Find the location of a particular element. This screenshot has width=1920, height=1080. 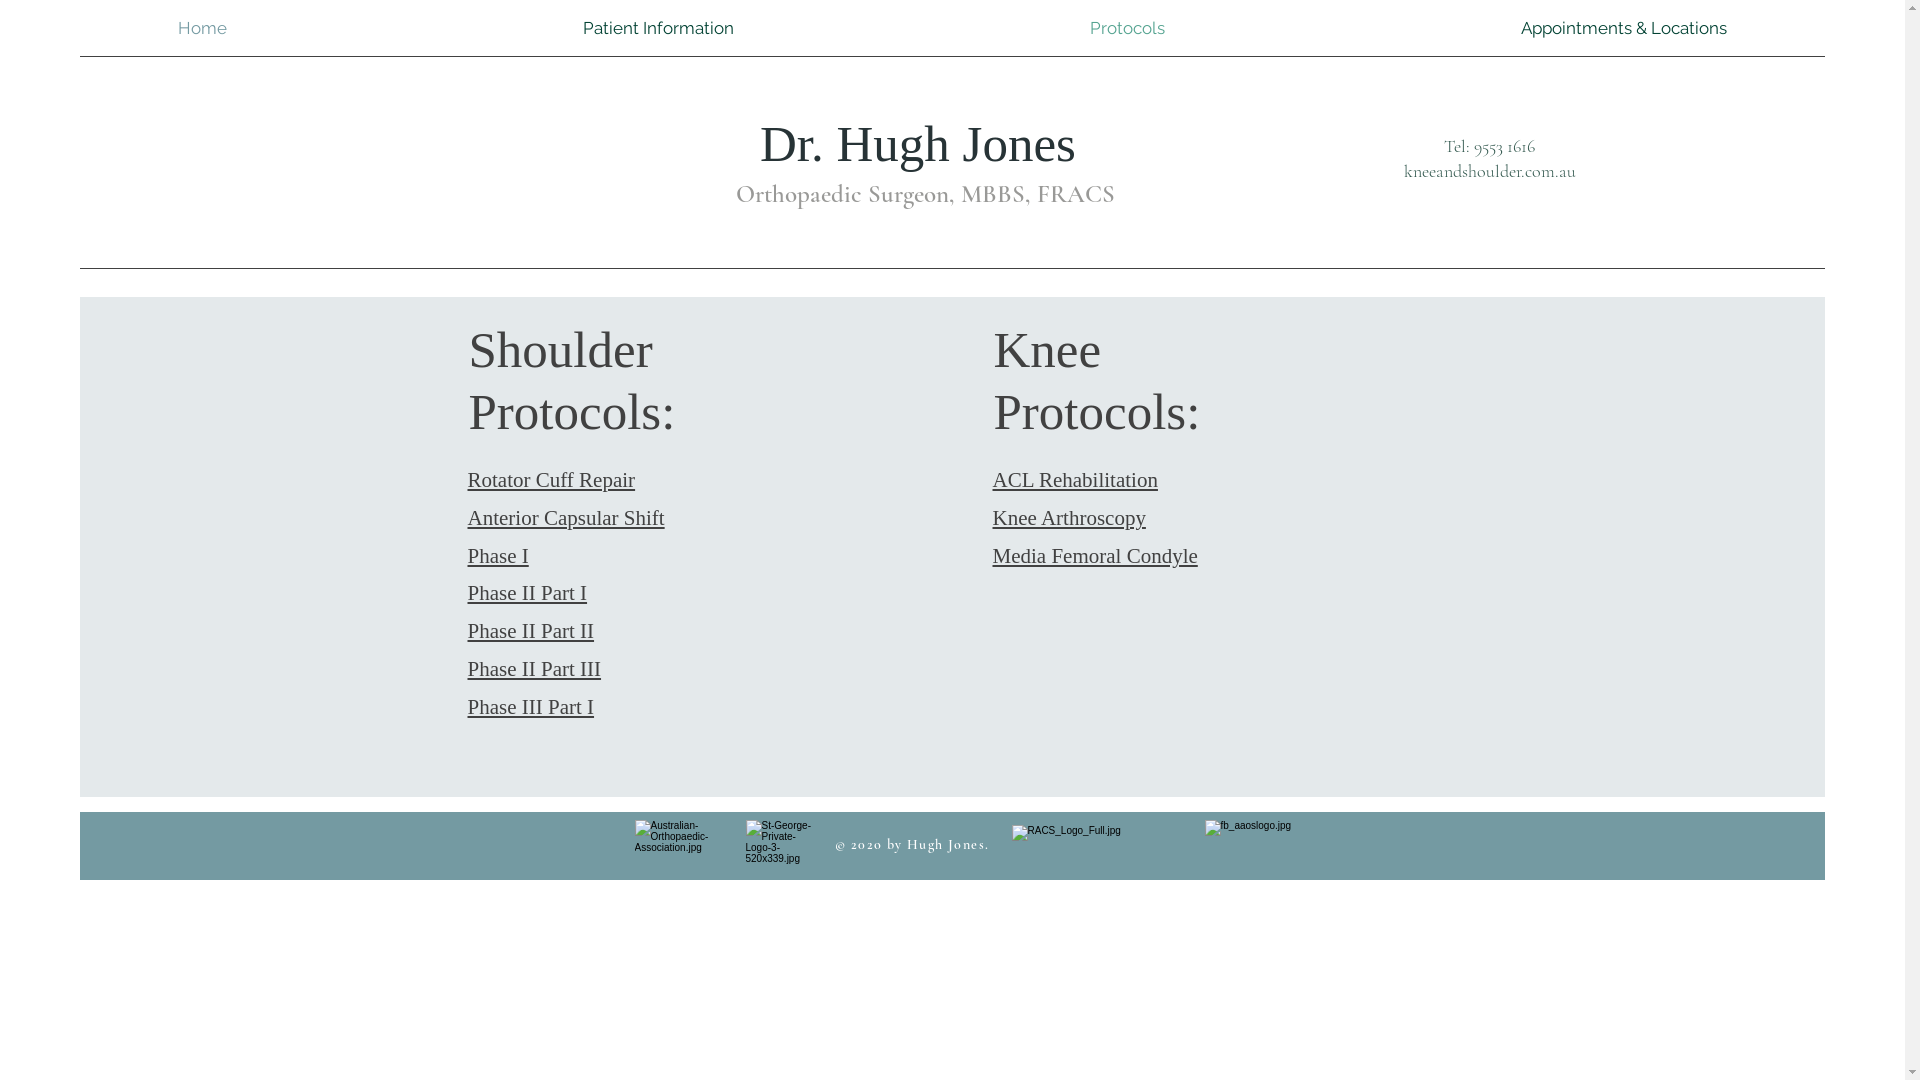

Protocols: is located at coordinates (1098, 412).